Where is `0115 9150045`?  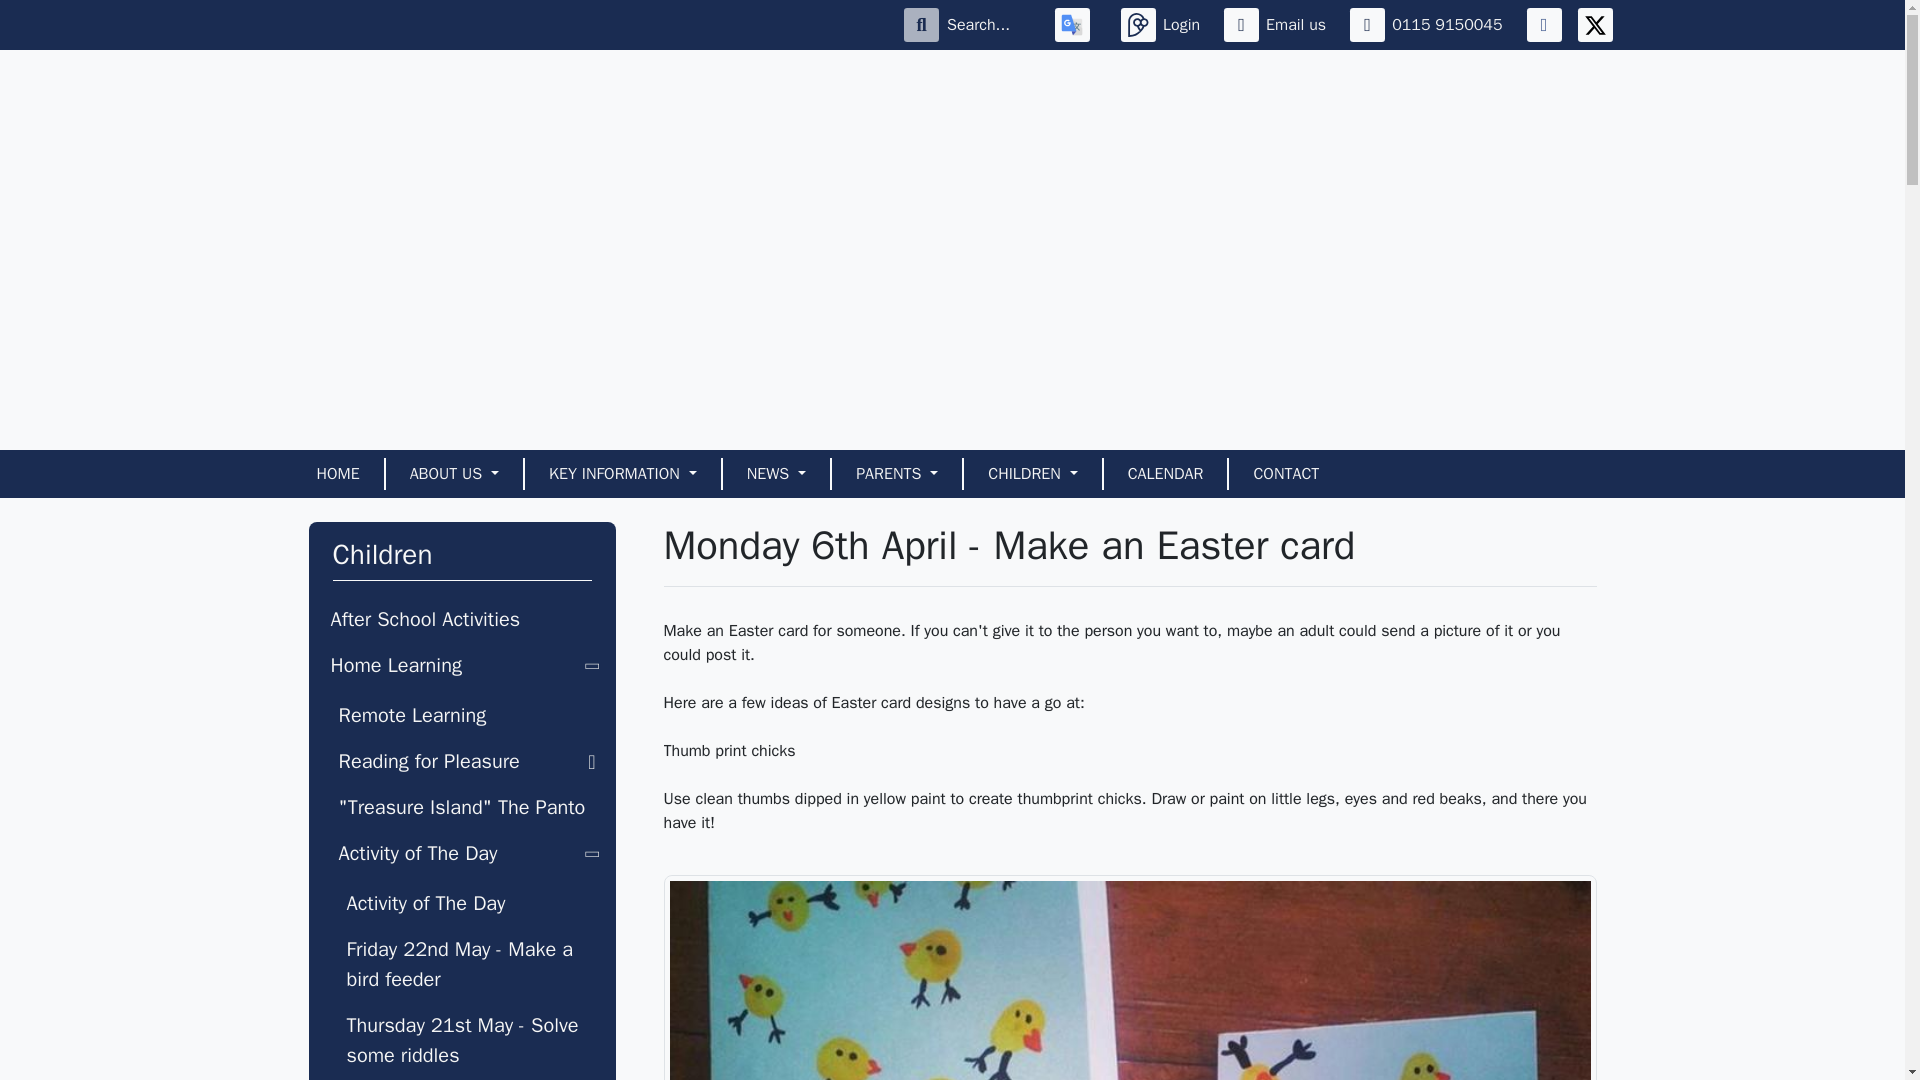
0115 9150045 is located at coordinates (1429, 24).